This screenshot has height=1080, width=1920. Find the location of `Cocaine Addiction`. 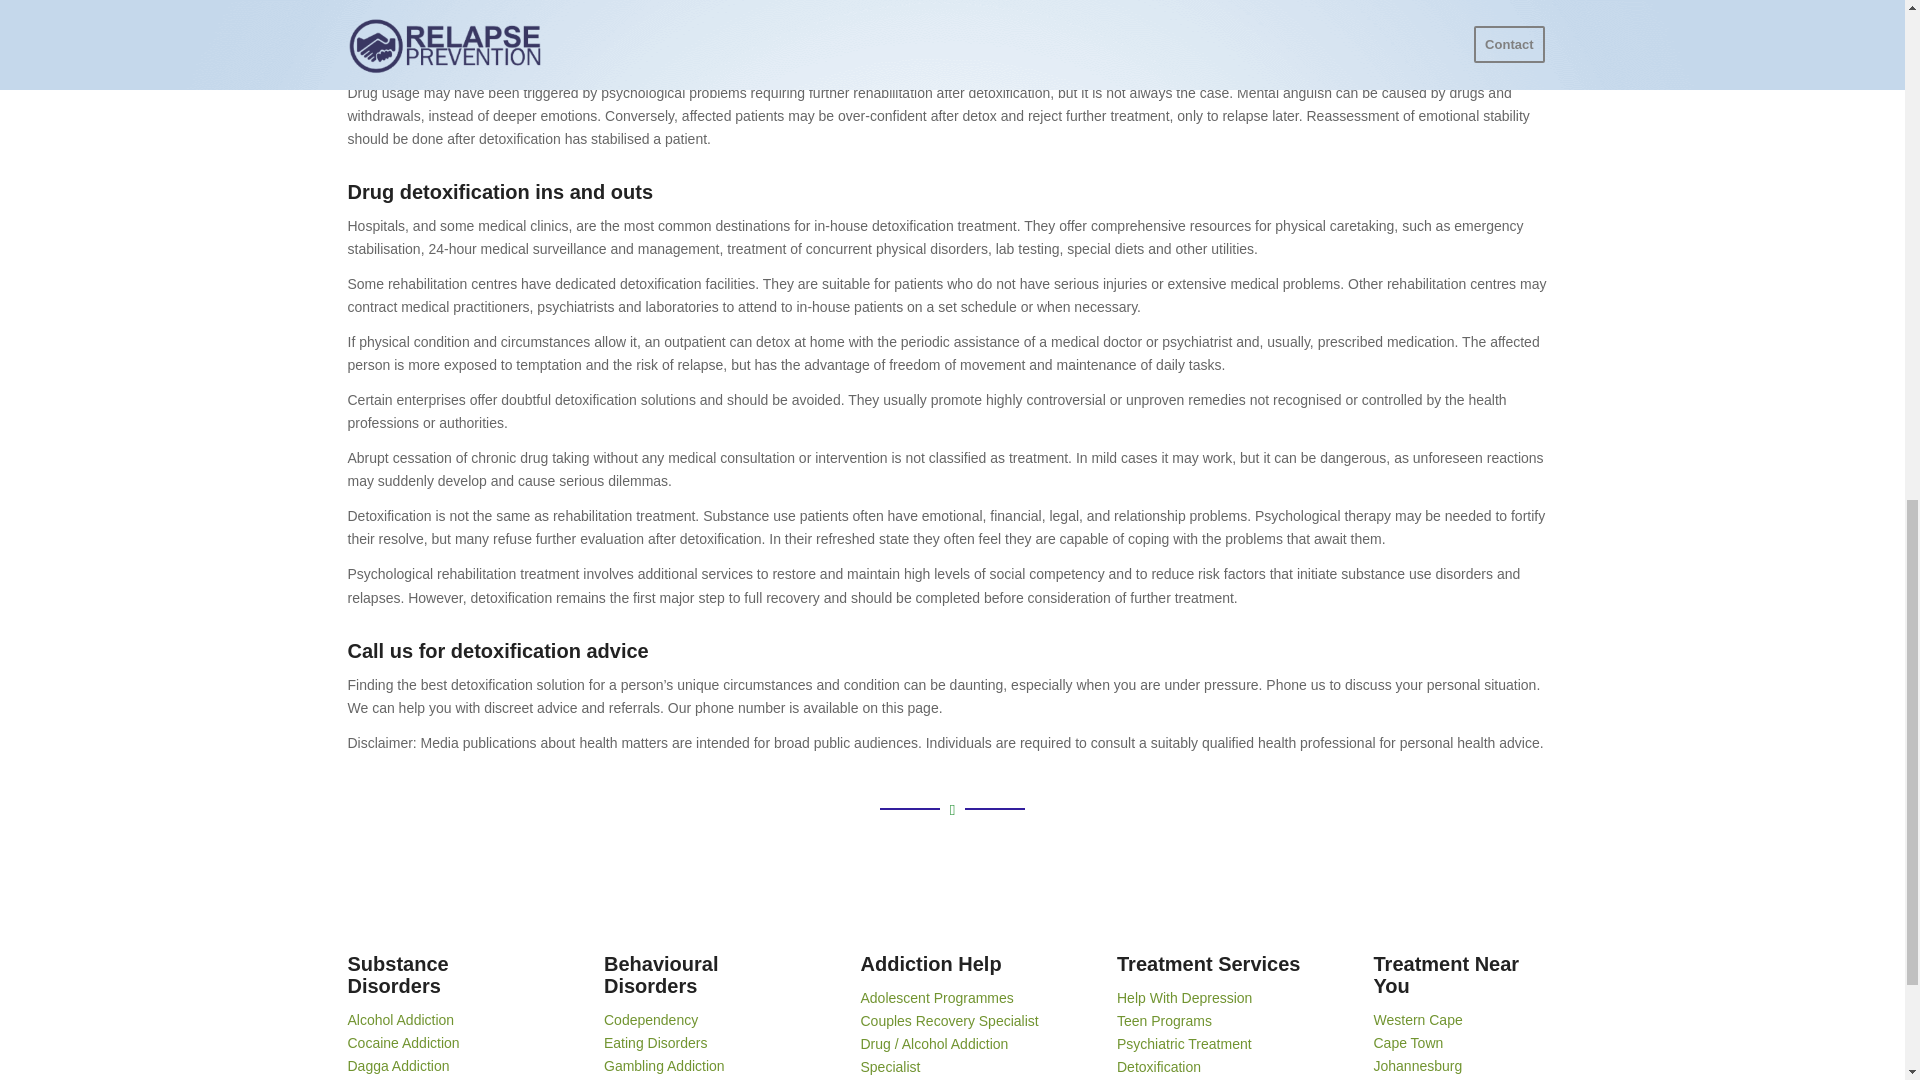

Cocaine Addiction is located at coordinates (404, 1042).